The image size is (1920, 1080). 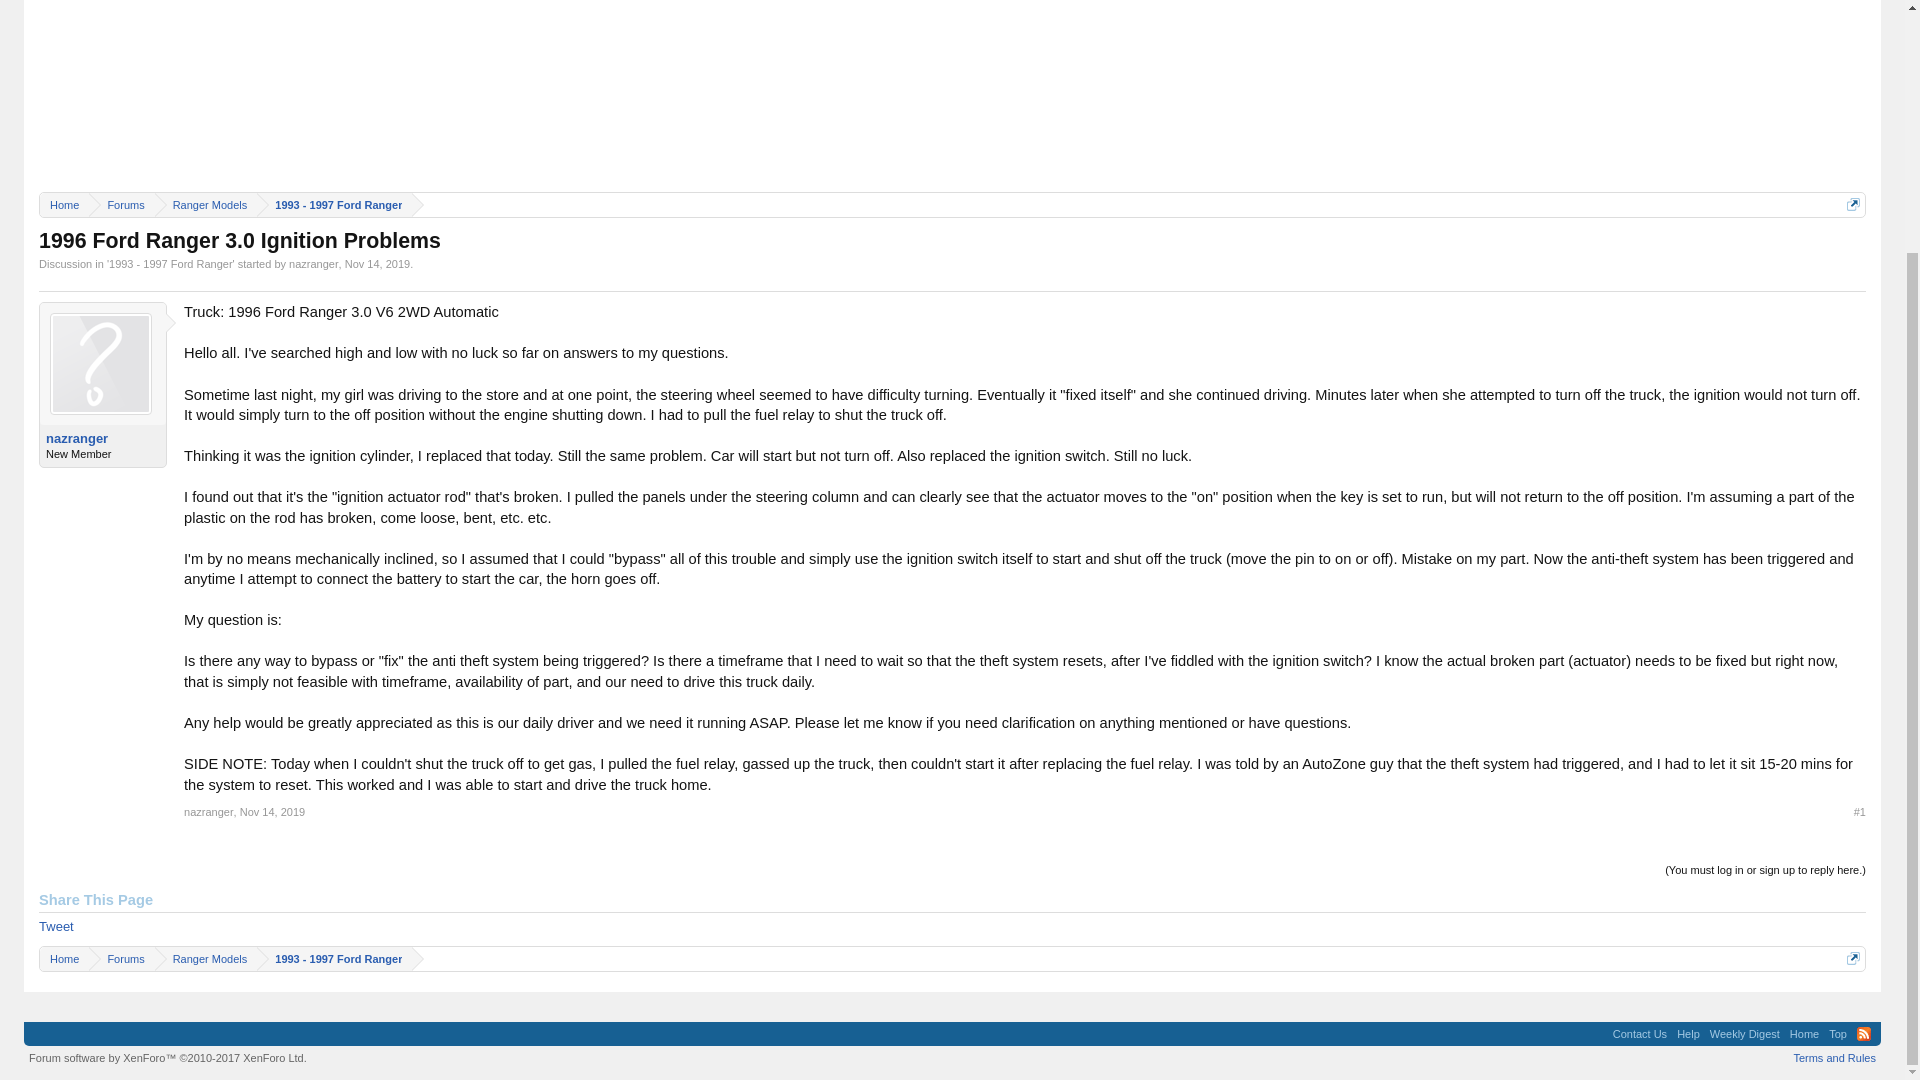 What do you see at coordinates (56, 926) in the screenshot?
I see `Tweet` at bounding box center [56, 926].